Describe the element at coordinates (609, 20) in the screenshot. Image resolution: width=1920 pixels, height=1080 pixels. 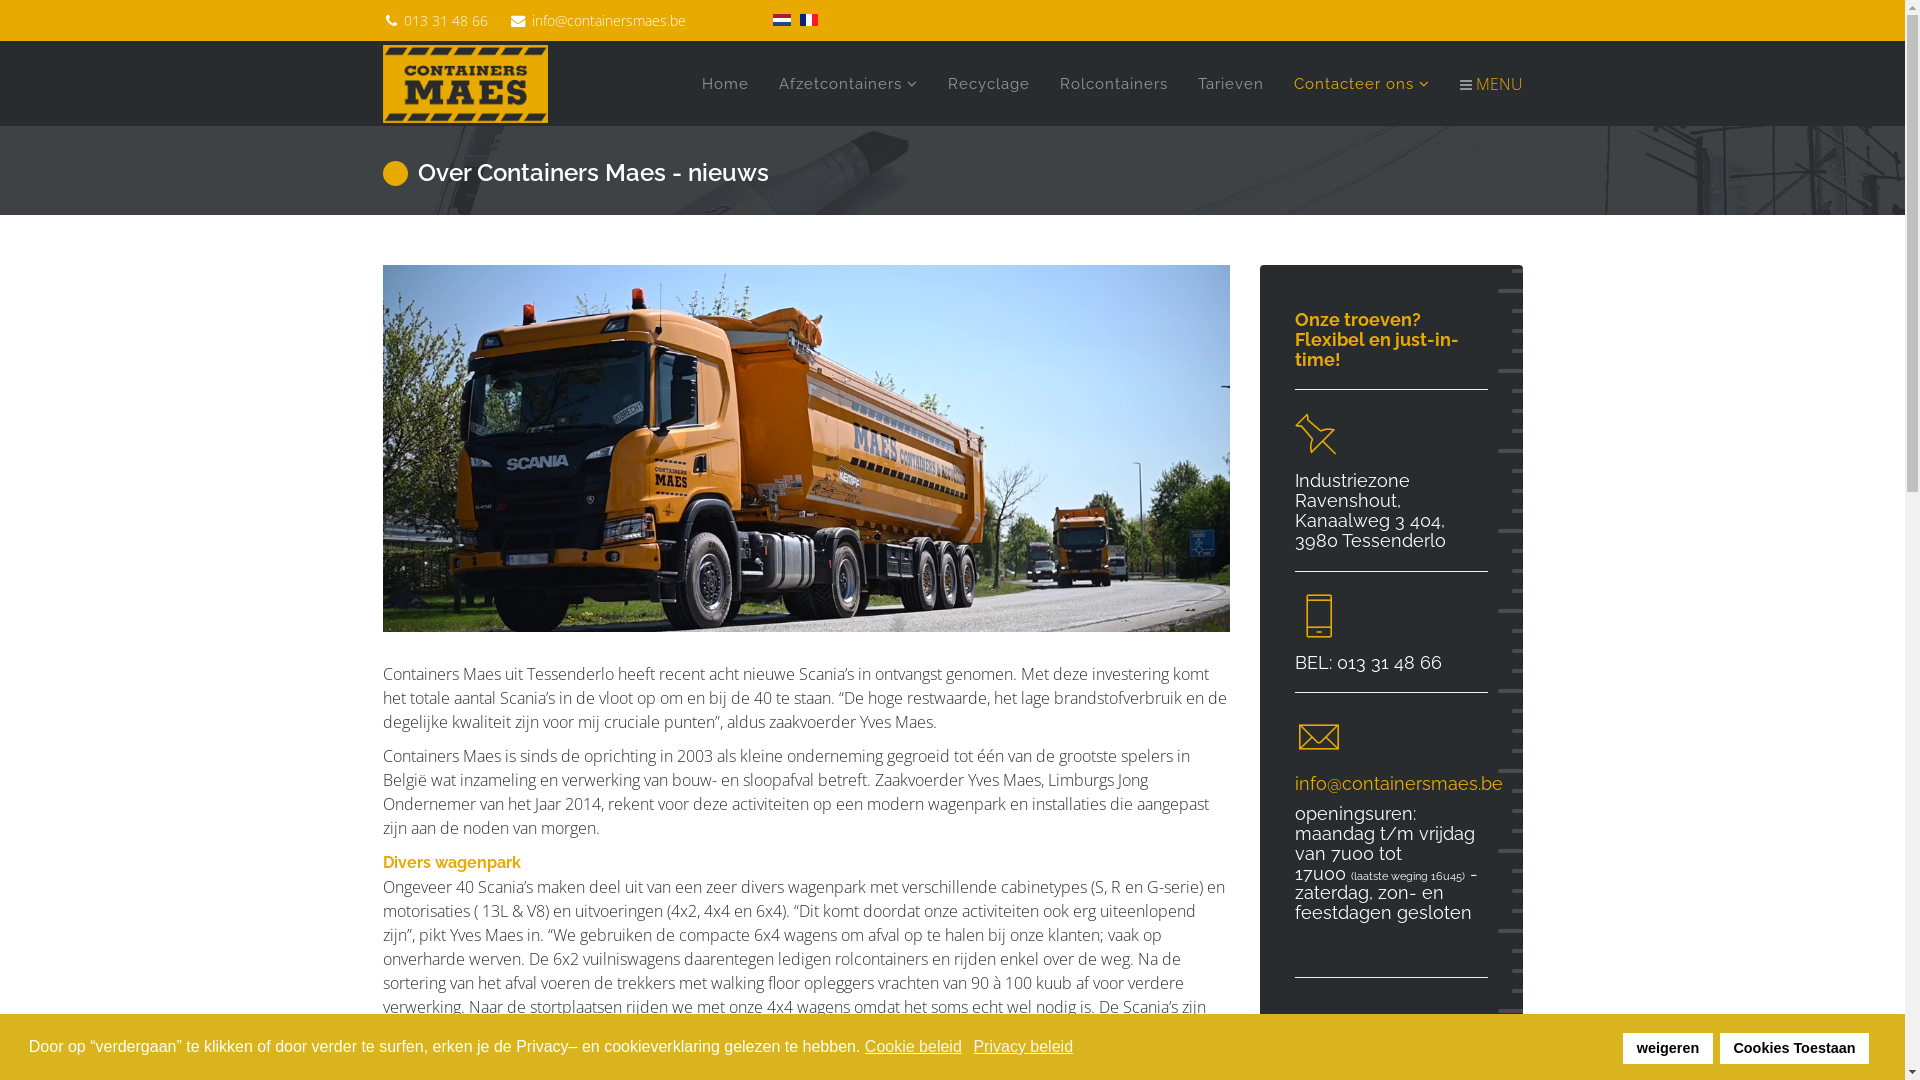
I see `info@containersmaes.be` at that location.